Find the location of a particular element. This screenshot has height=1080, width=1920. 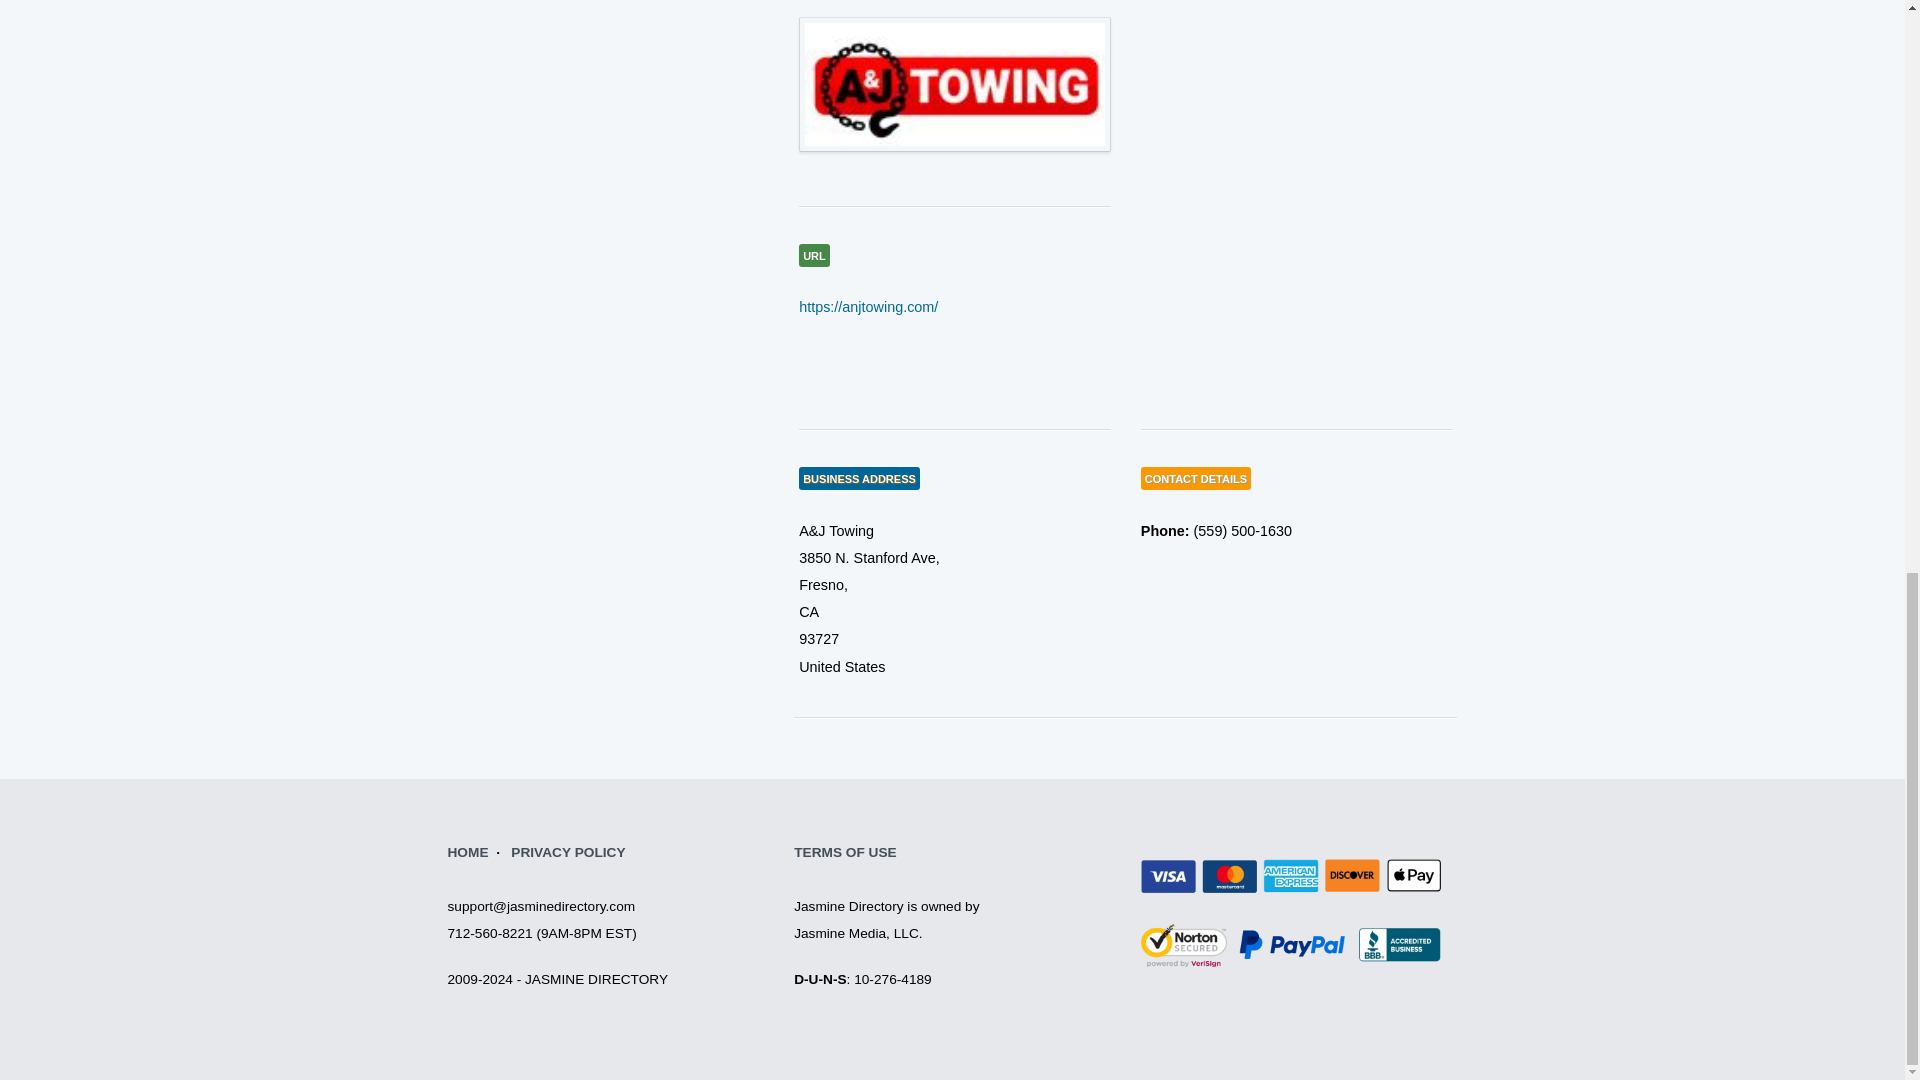

PRIVACY POLICY is located at coordinates (568, 852).